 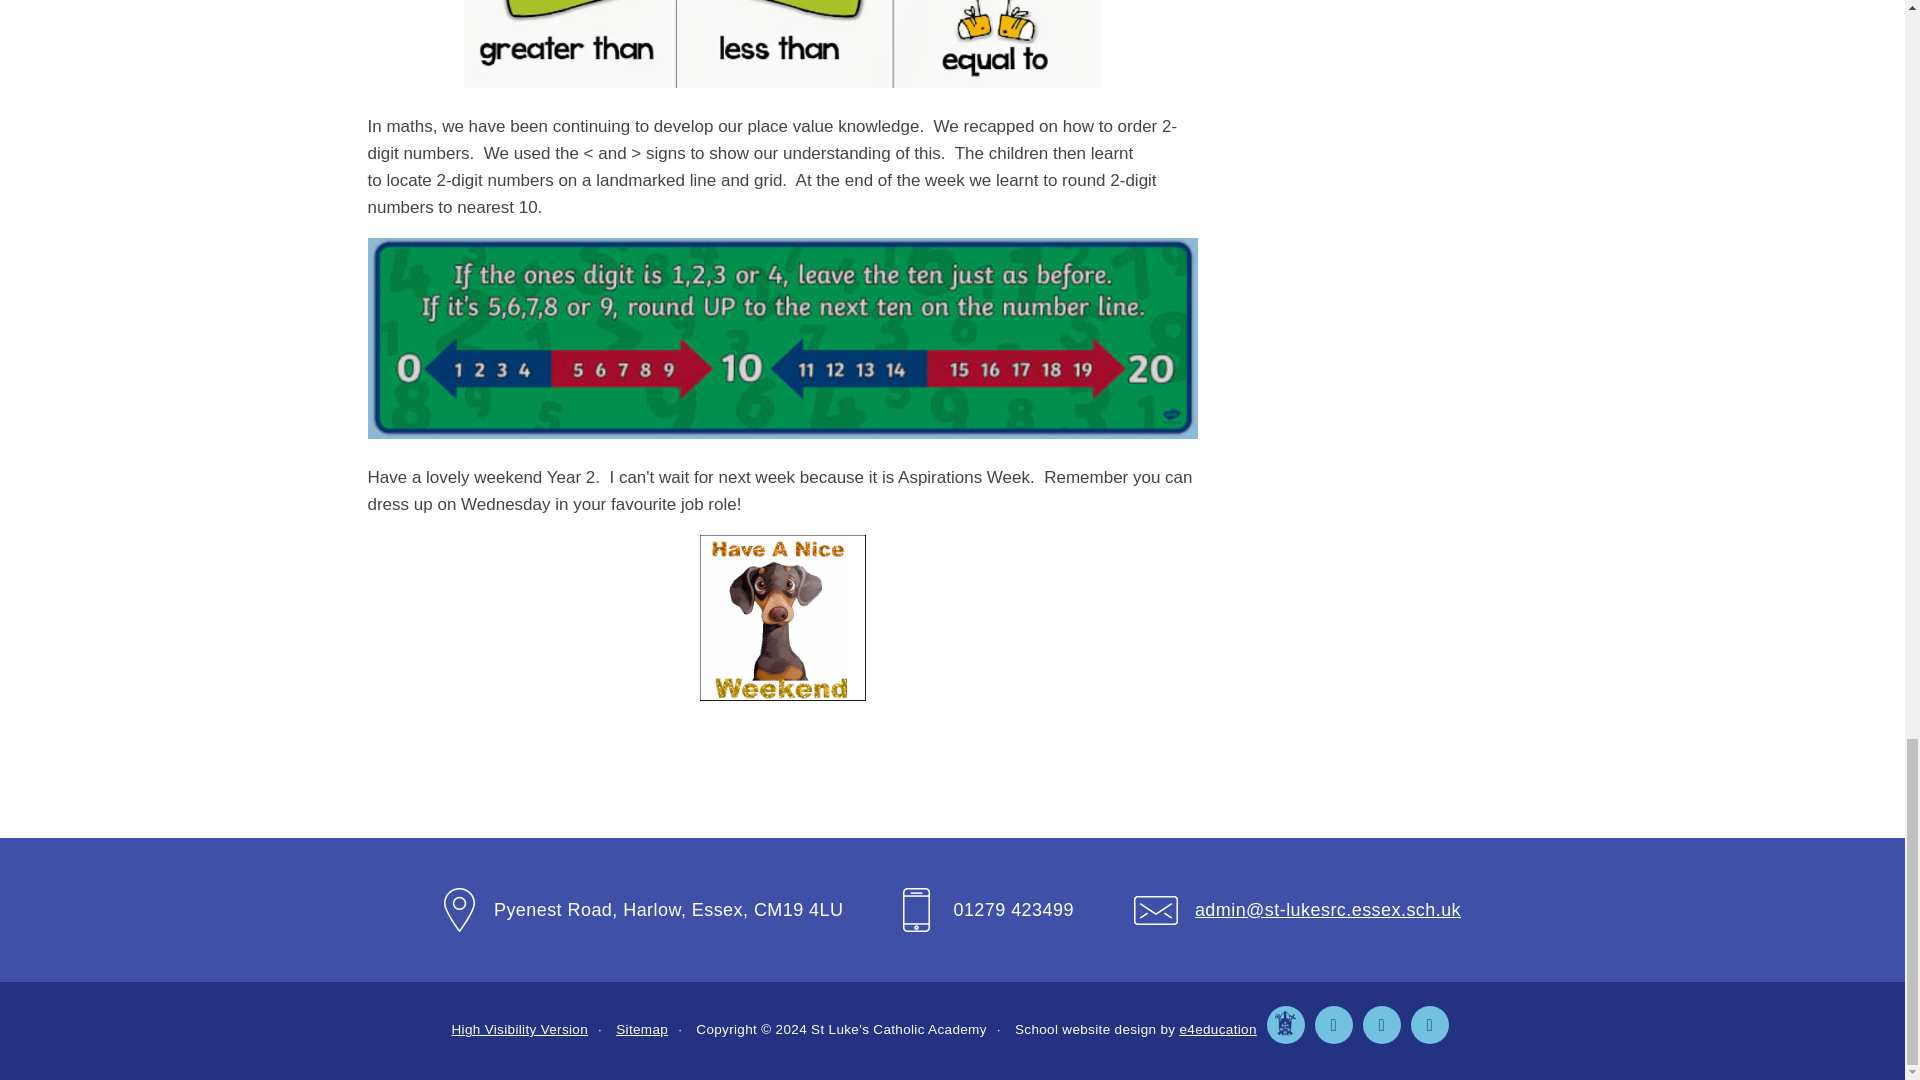 What do you see at coordinates (1380, 1024) in the screenshot?
I see `Email` at bounding box center [1380, 1024].